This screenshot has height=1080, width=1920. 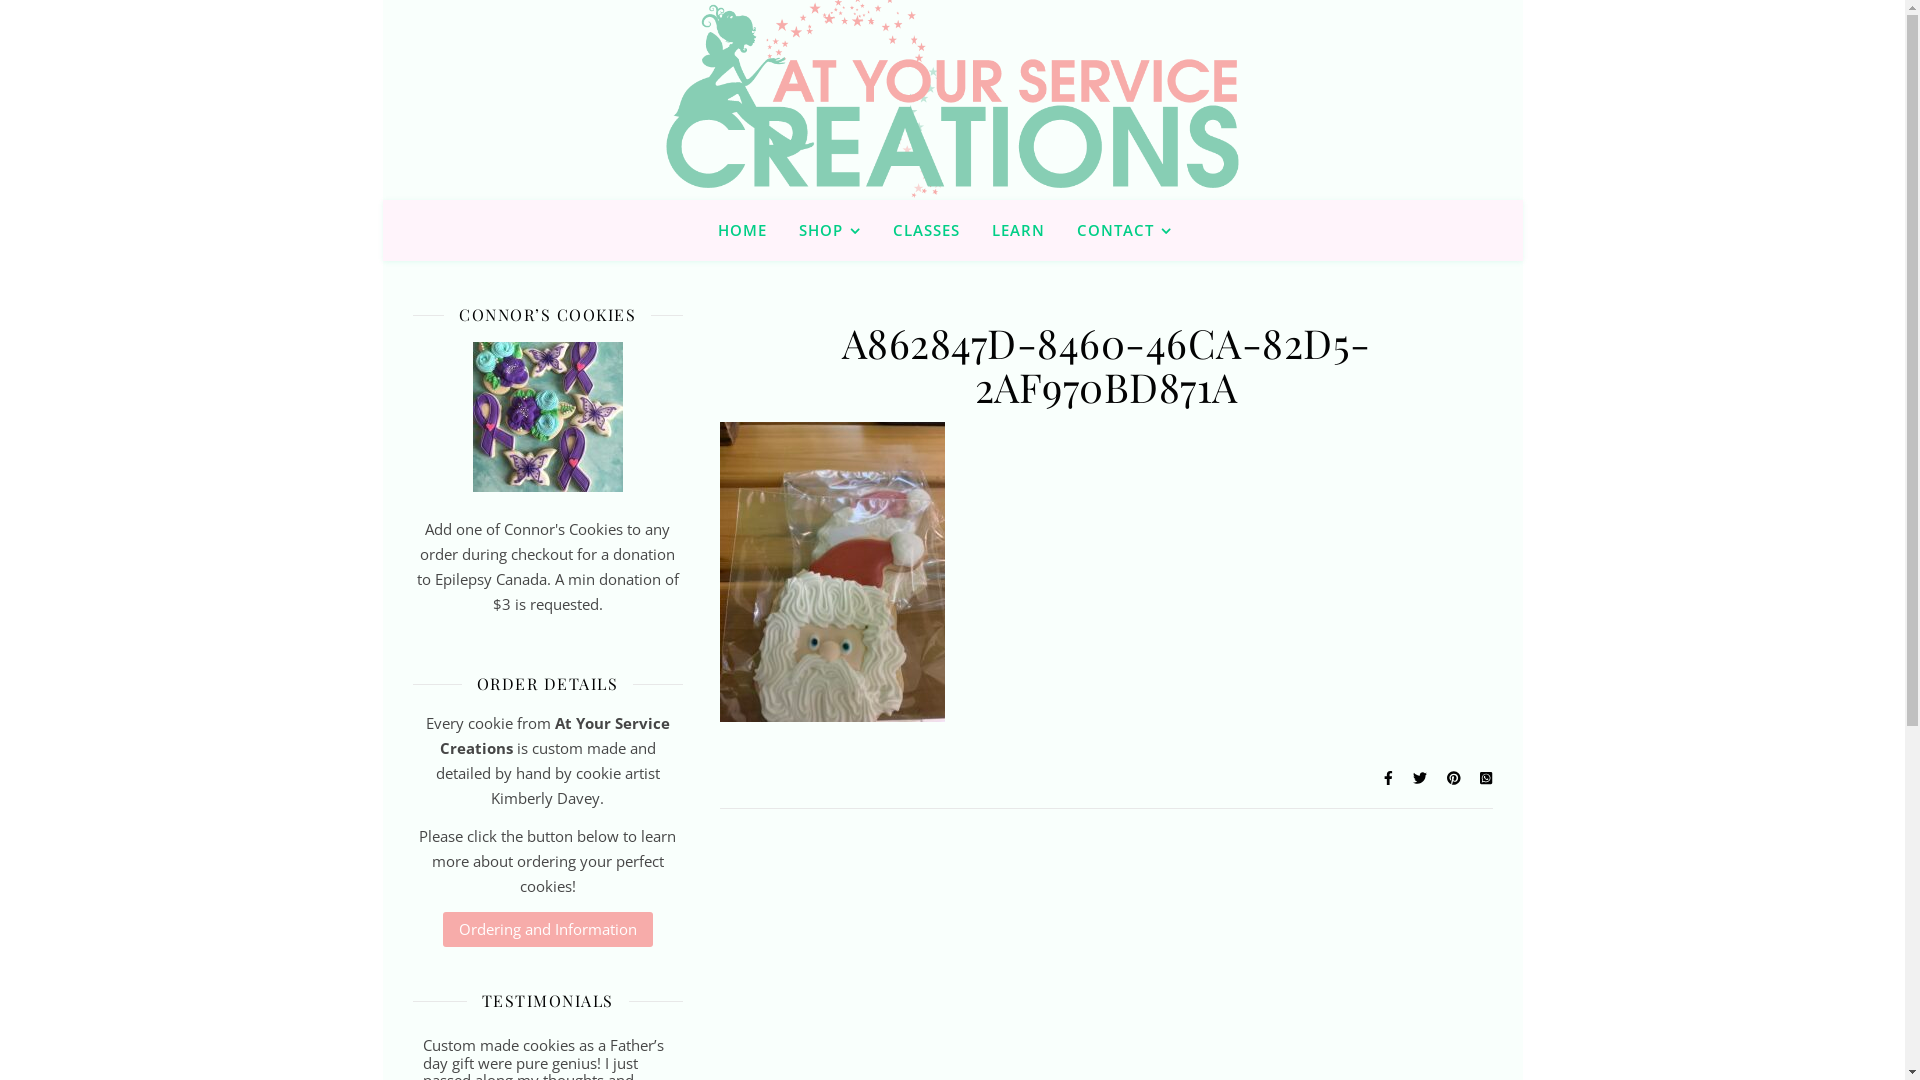 I want to click on HOME, so click(x=750, y=230).